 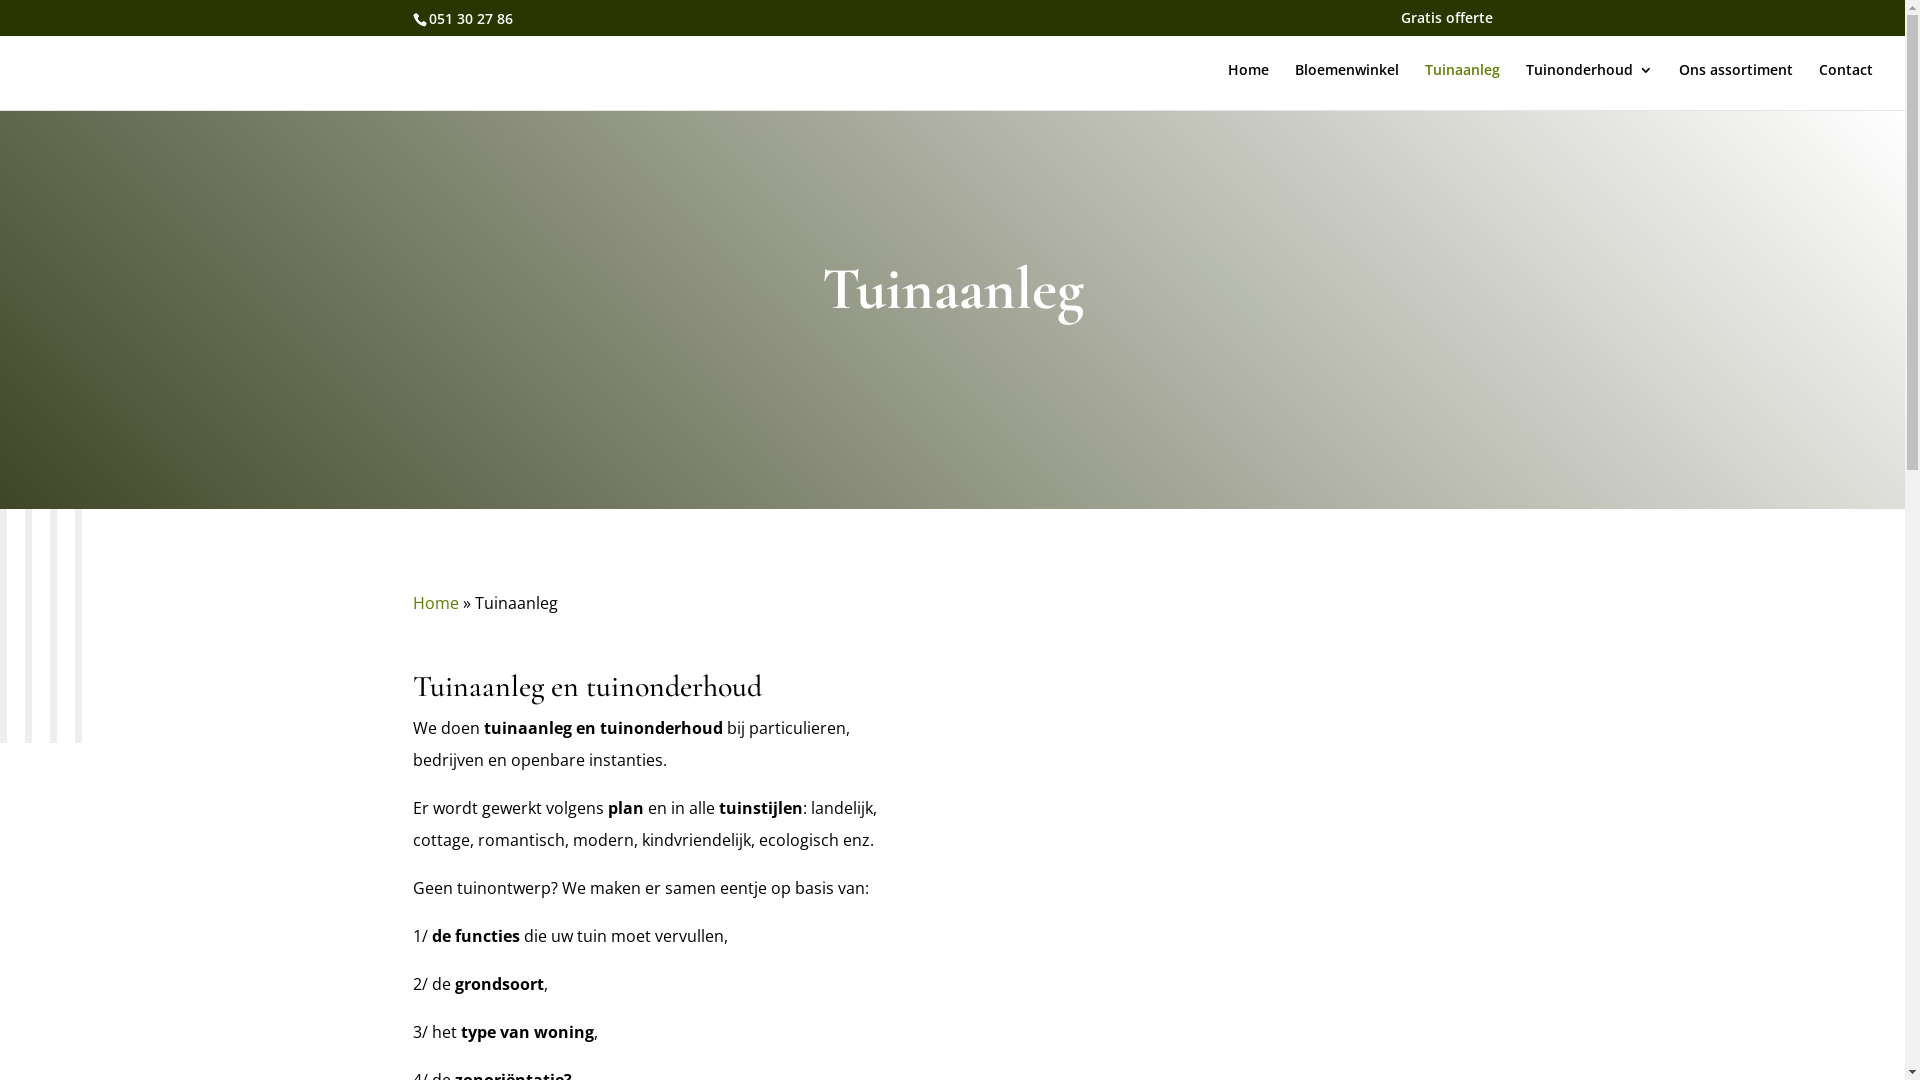 What do you see at coordinates (1347, 86) in the screenshot?
I see `Bloemenwinkel` at bounding box center [1347, 86].